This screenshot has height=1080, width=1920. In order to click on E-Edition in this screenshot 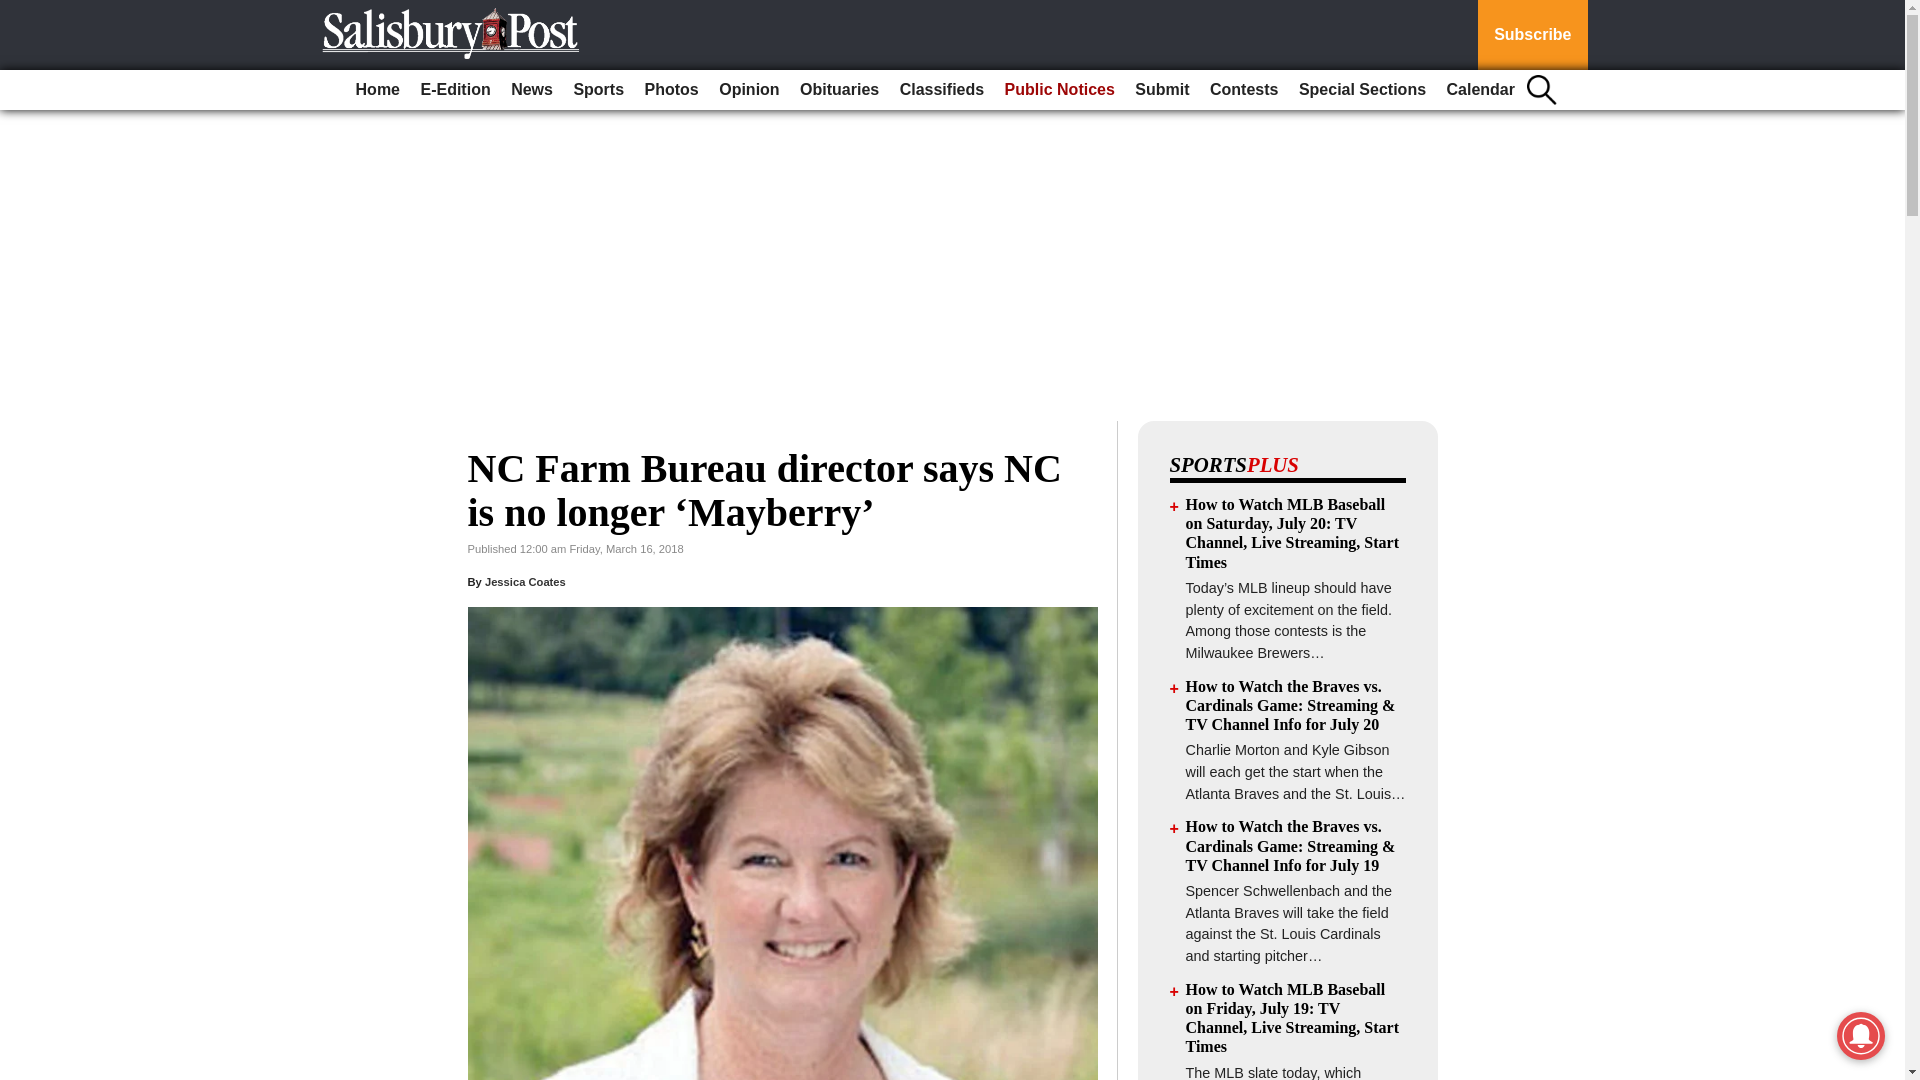, I will do `click(454, 90)`.